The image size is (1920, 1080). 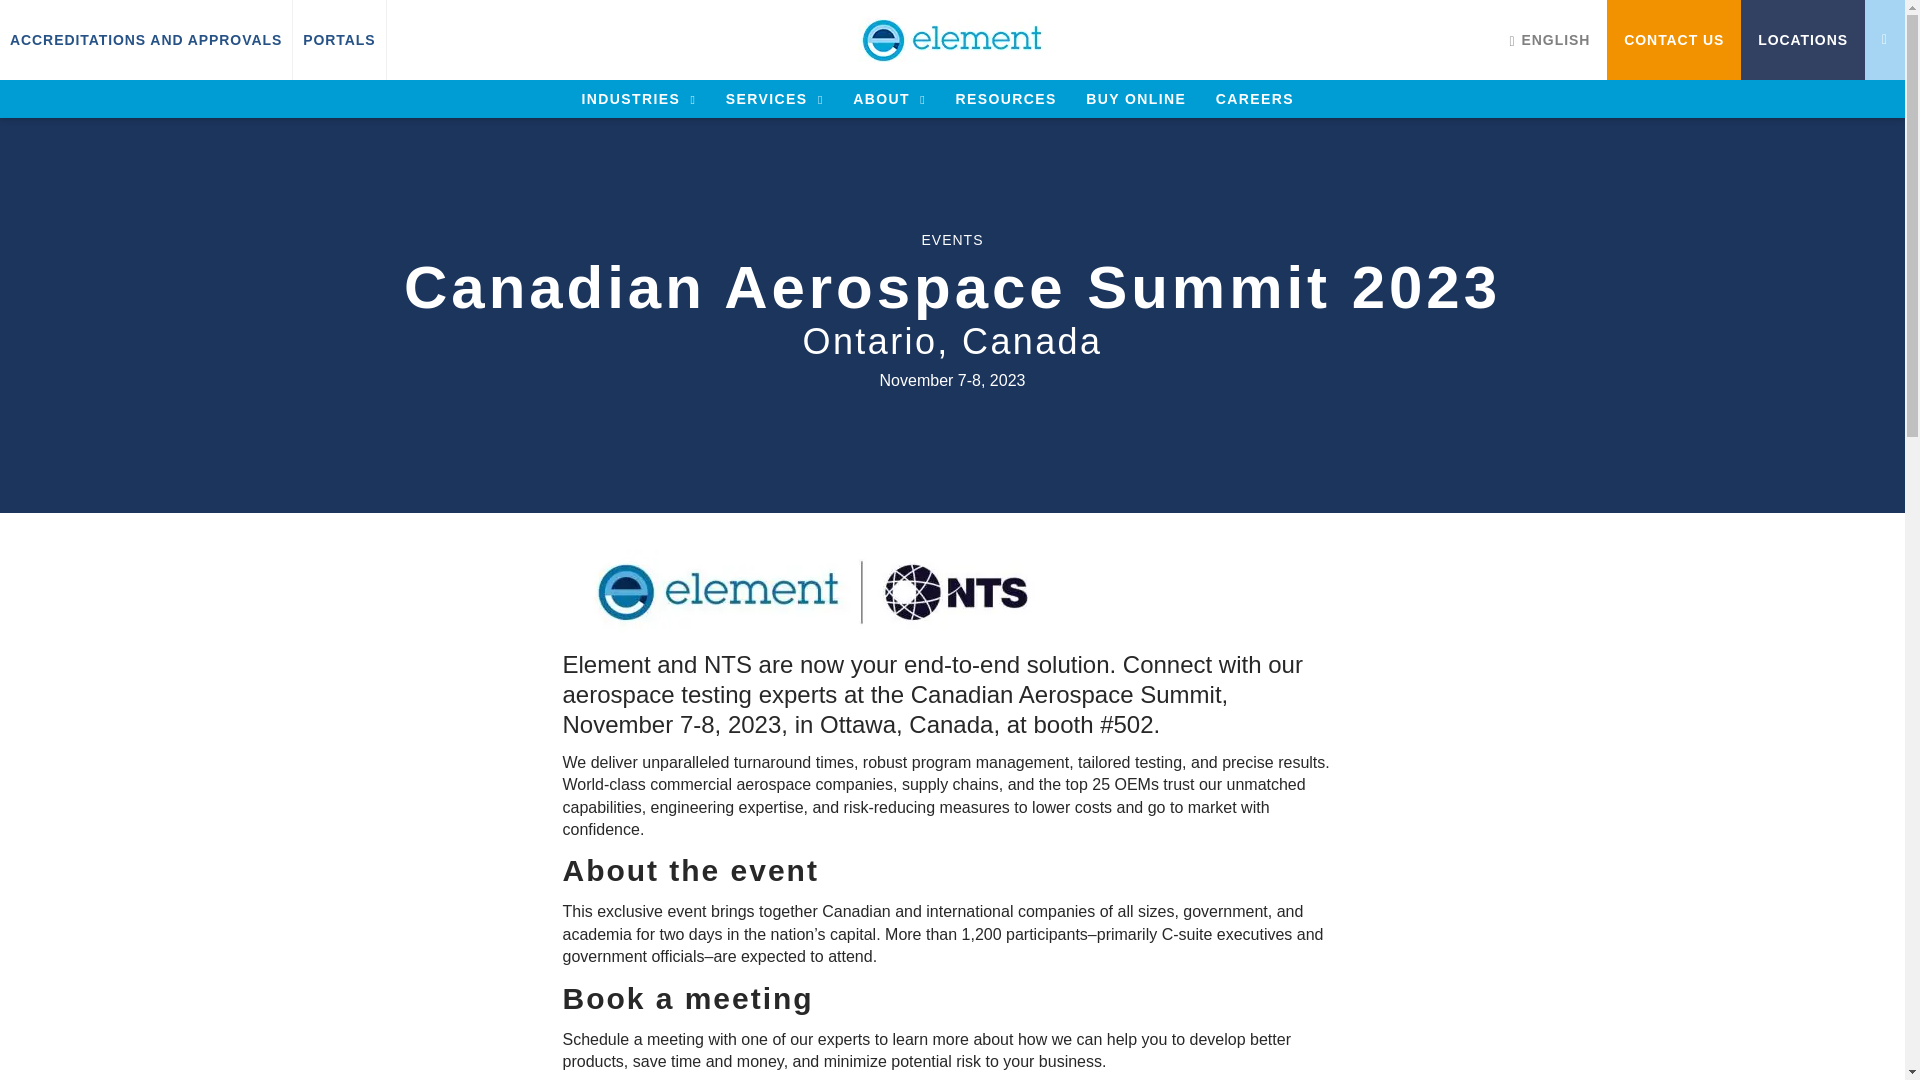 I want to click on SERVICES, so click(x=774, y=98).